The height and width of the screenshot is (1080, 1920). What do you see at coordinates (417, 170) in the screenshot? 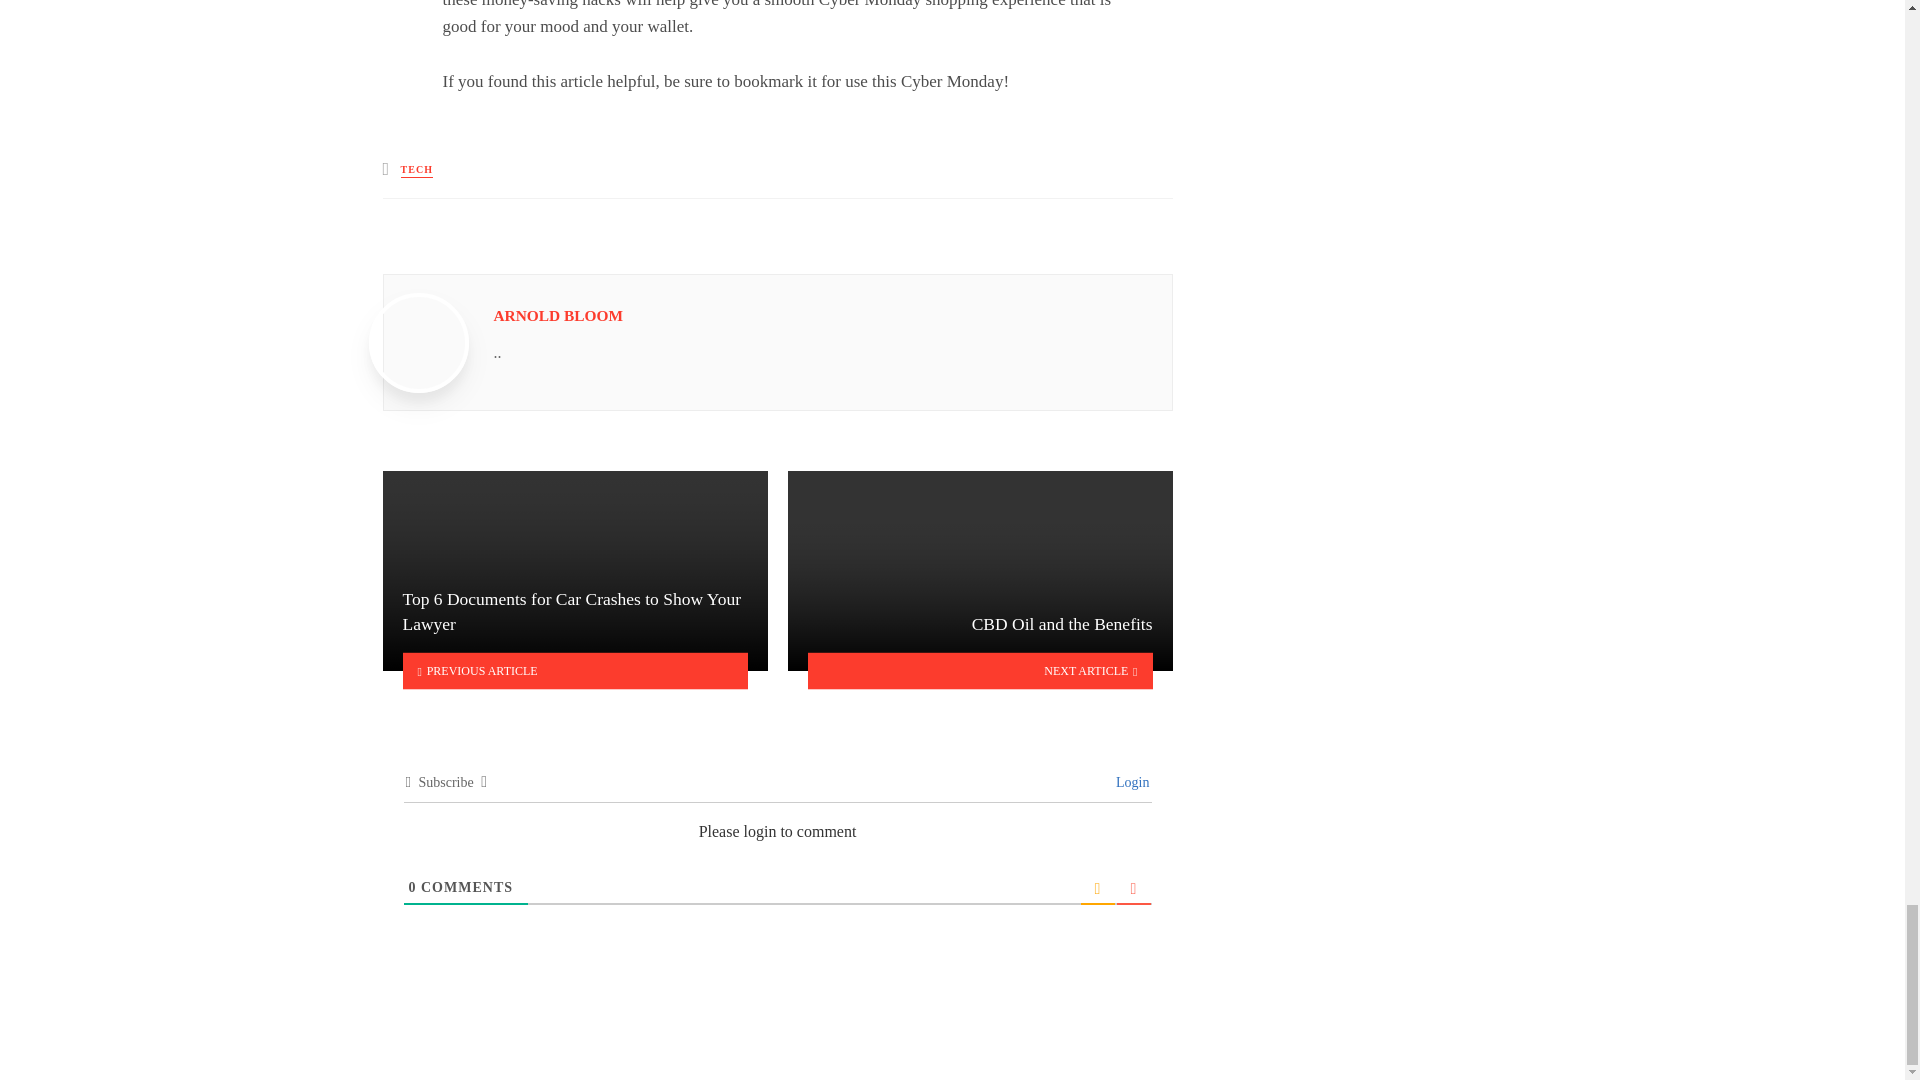
I see `TECH` at bounding box center [417, 170].